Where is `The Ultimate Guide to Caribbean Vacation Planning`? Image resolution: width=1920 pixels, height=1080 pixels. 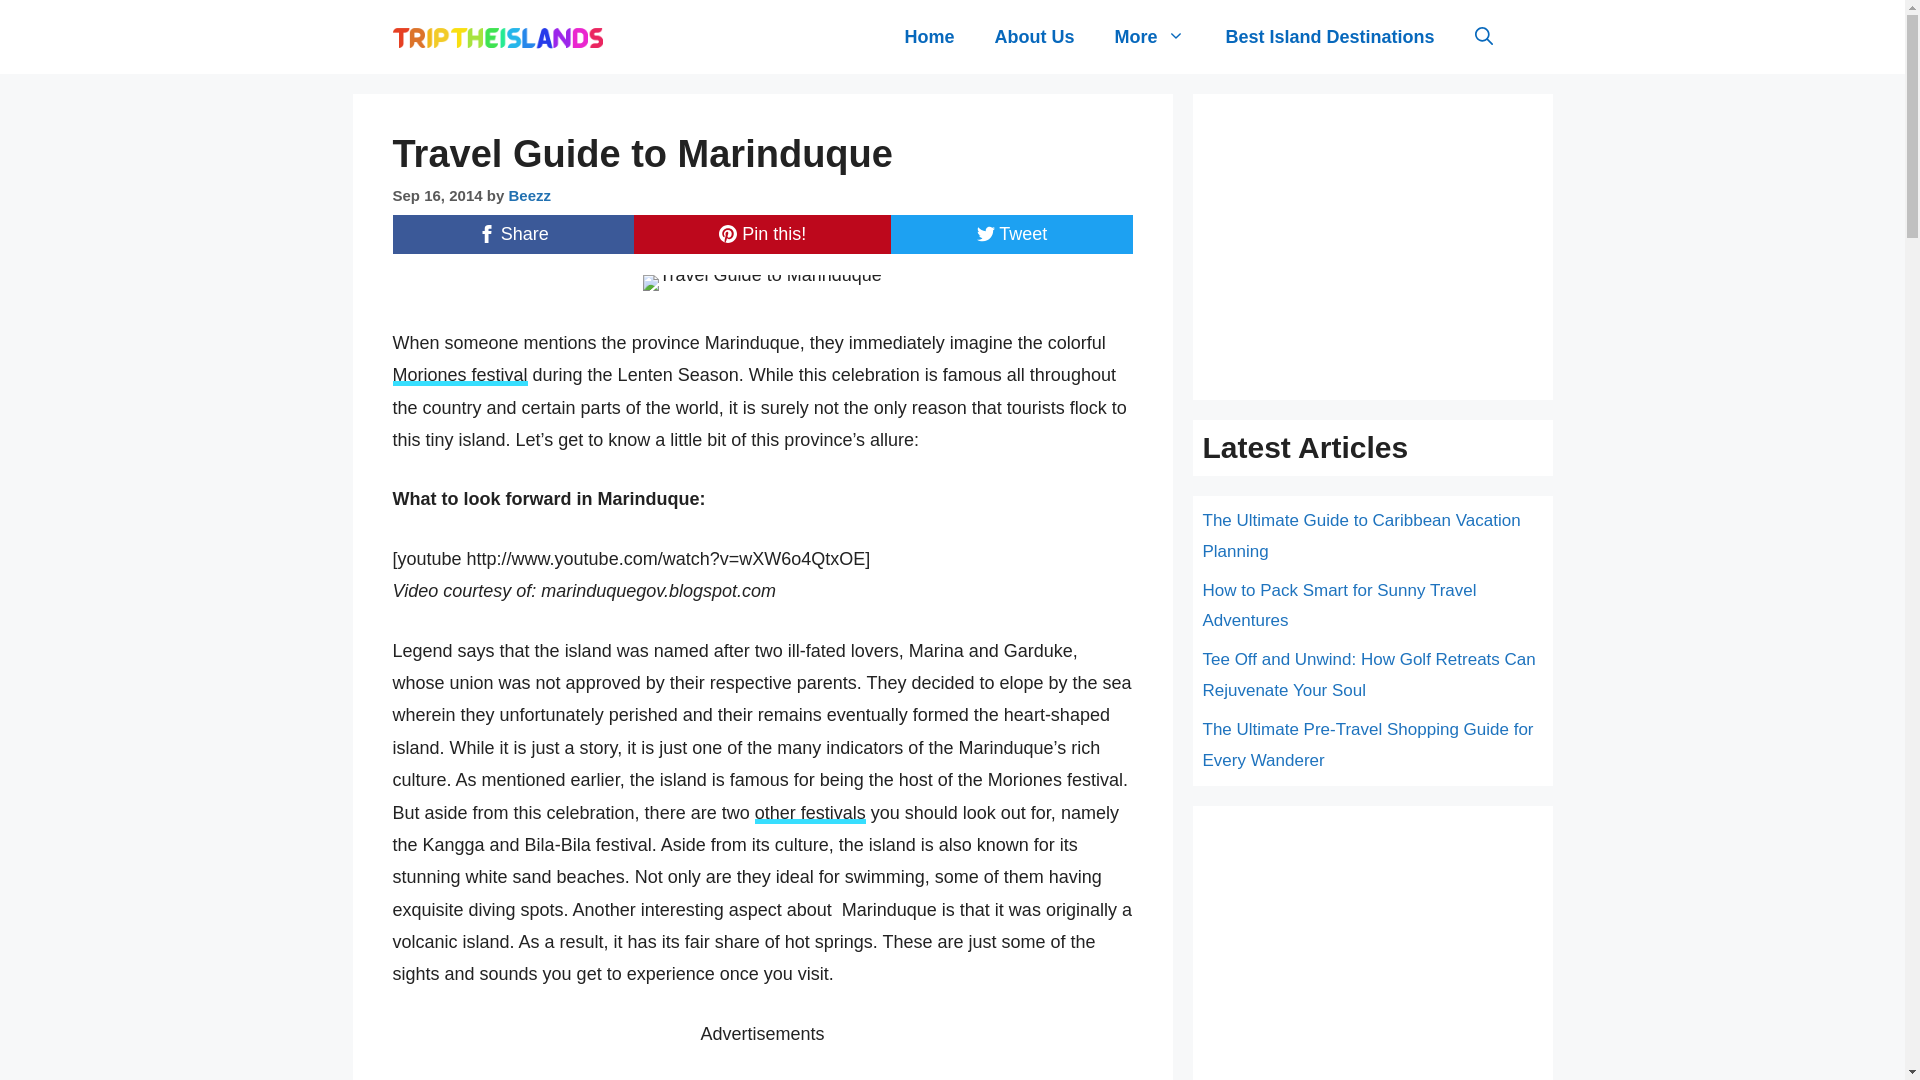 The Ultimate Guide to Caribbean Vacation Planning is located at coordinates (1360, 535).